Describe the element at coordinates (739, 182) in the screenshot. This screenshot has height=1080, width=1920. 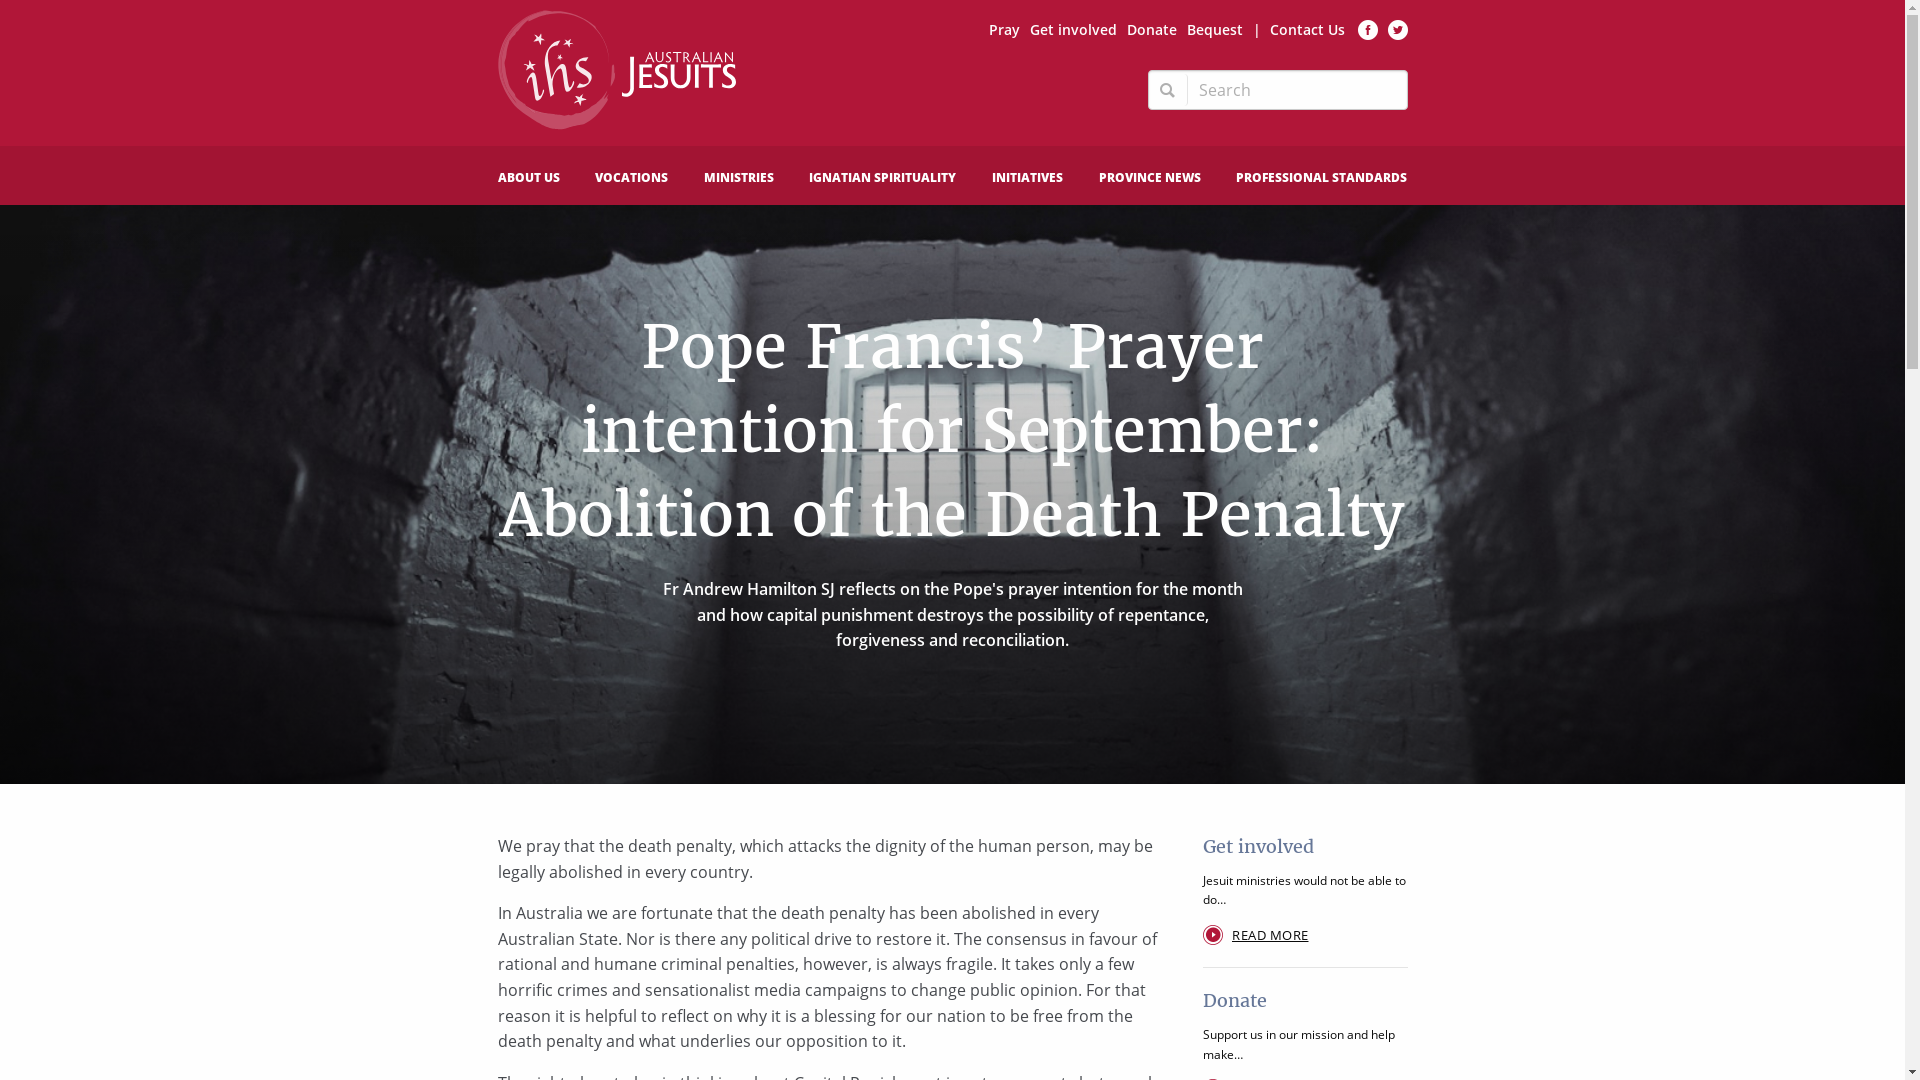
I see `MINISTRIES` at that location.